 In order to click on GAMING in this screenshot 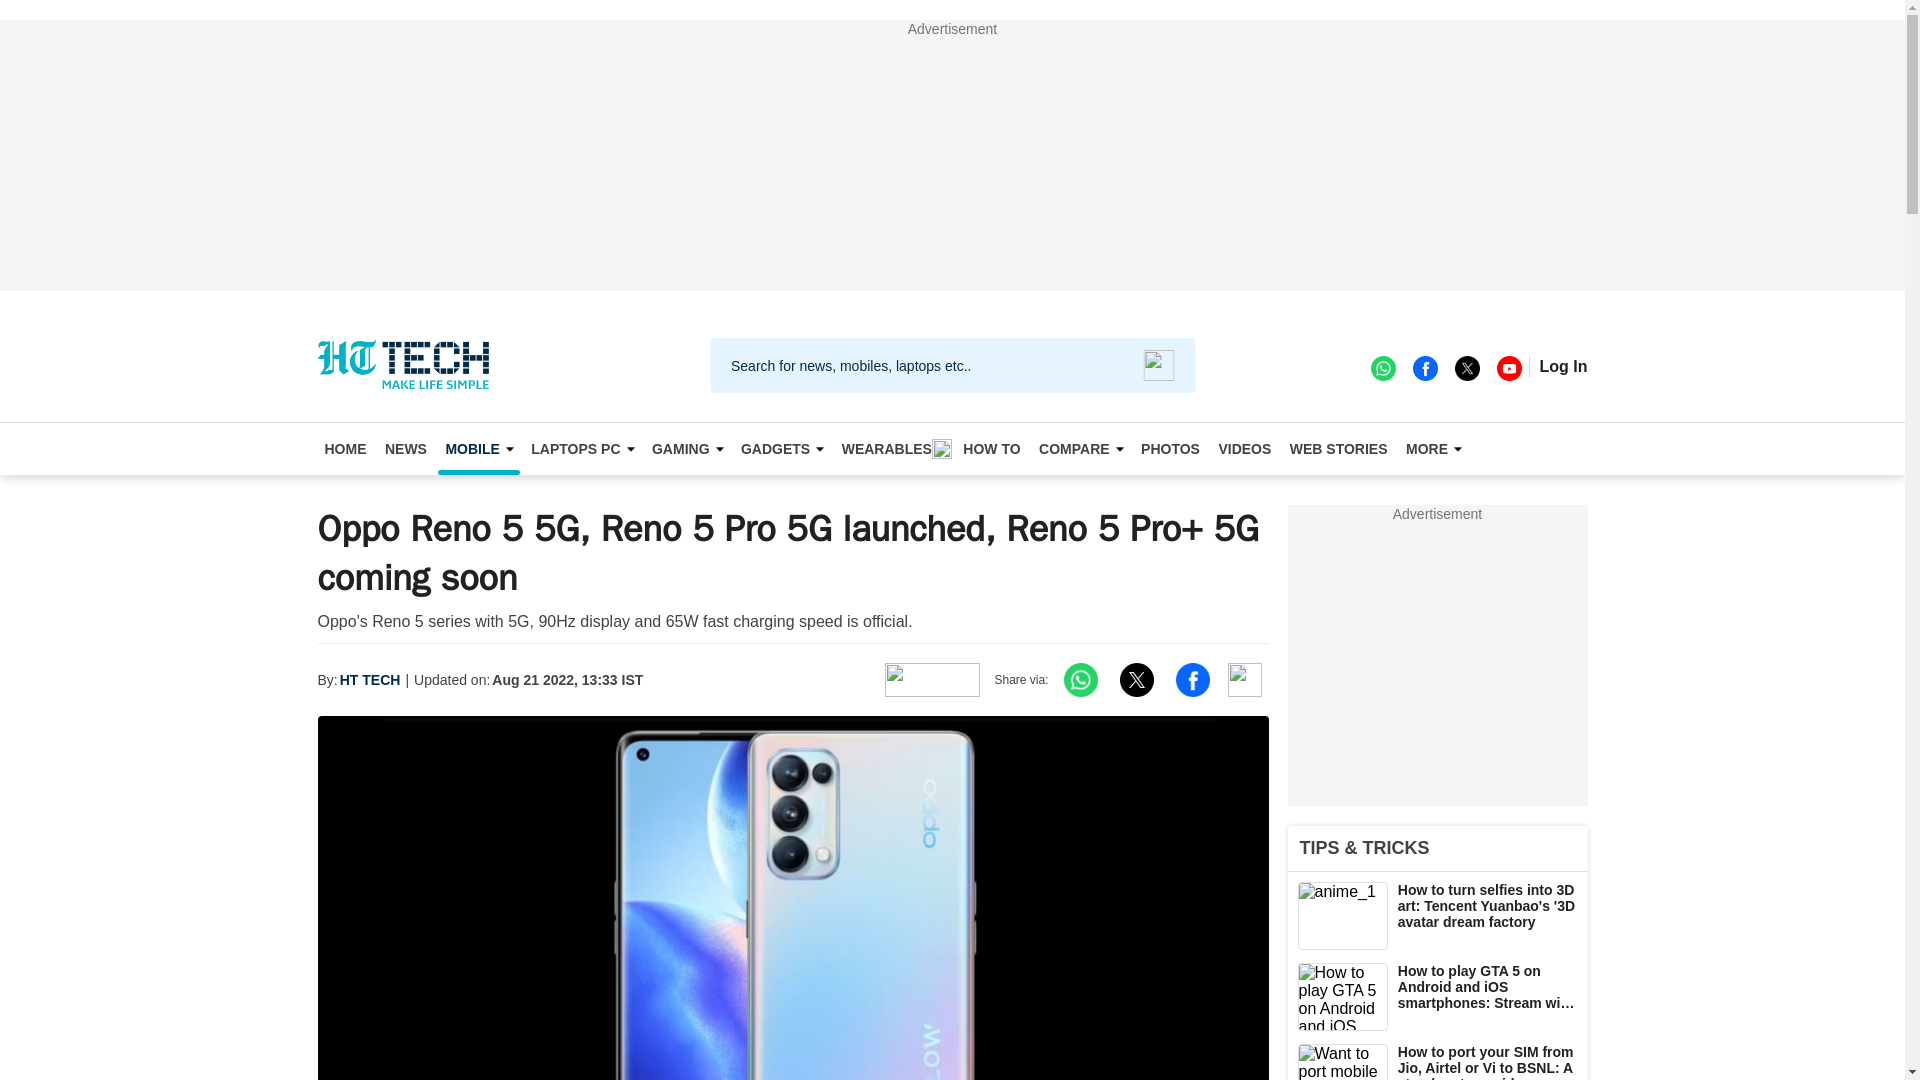, I will do `click(687, 449)`.